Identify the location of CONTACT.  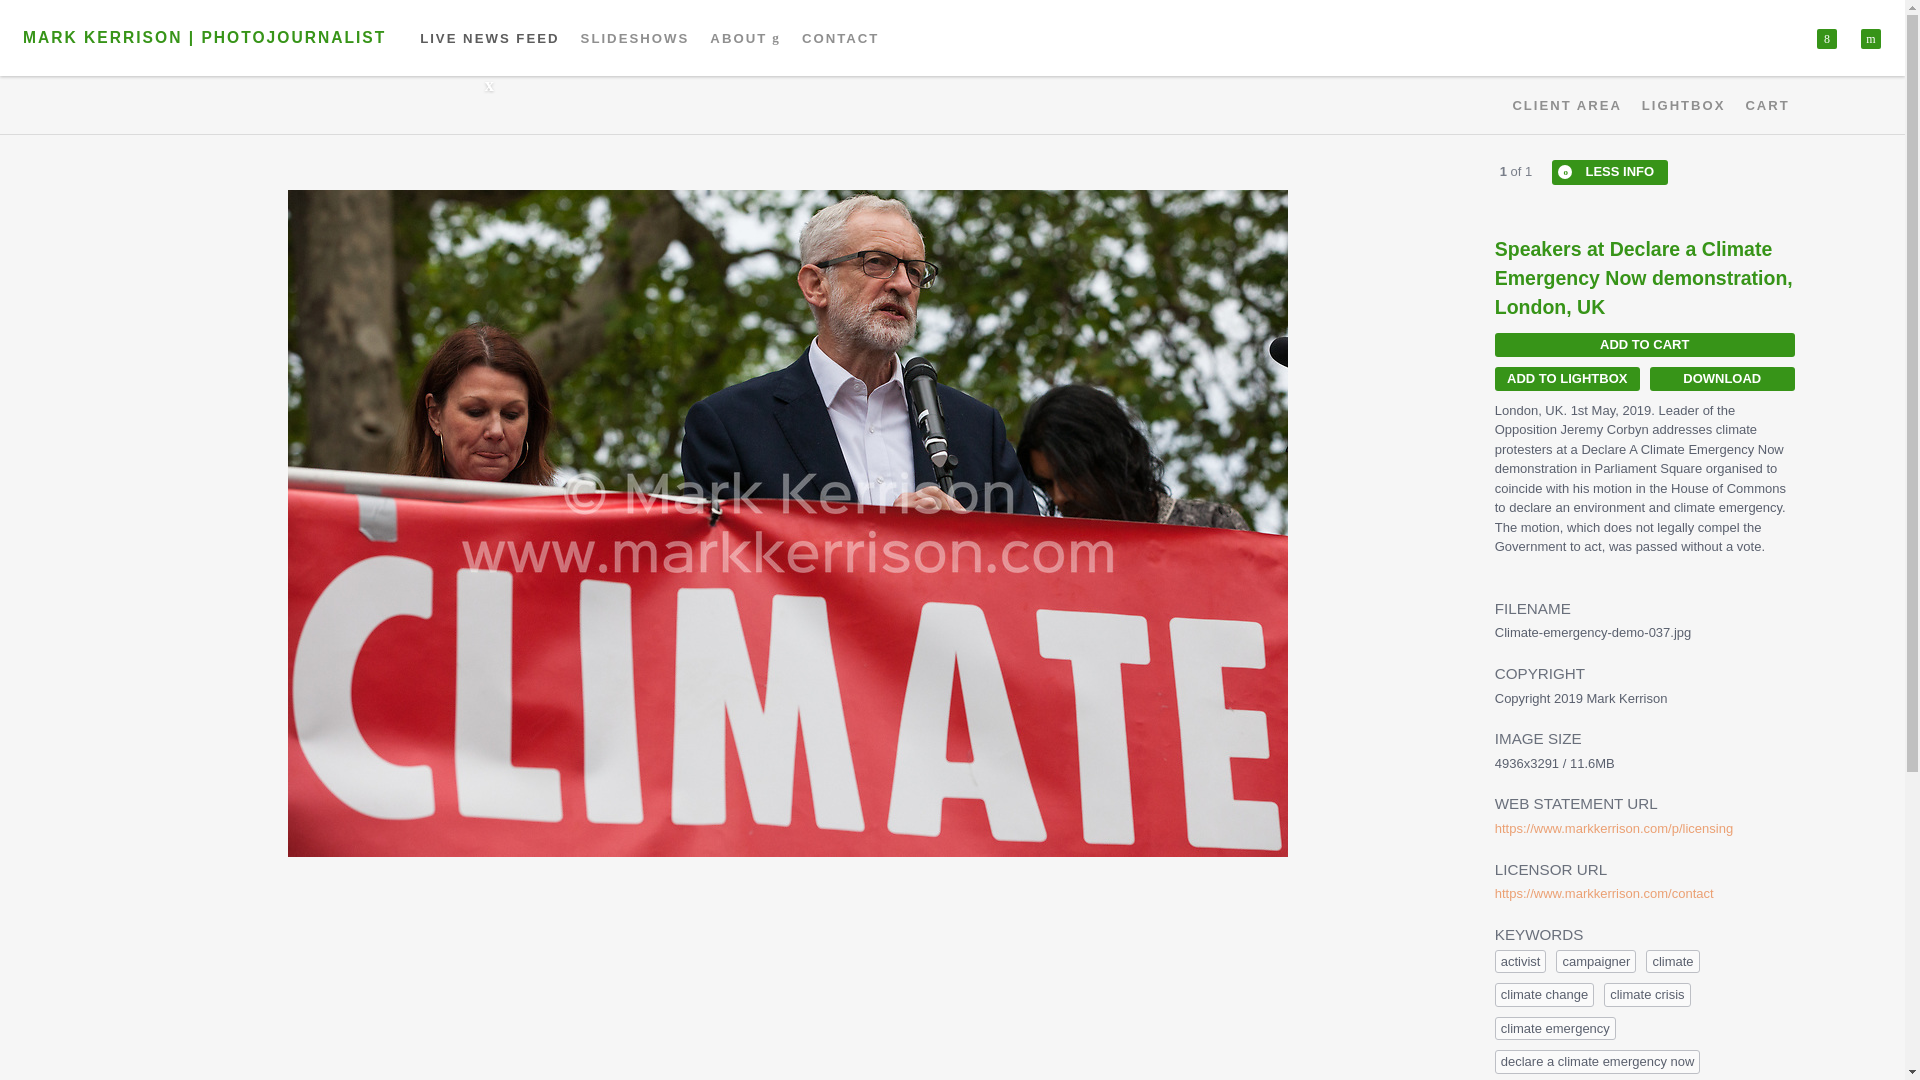
(840, 38).